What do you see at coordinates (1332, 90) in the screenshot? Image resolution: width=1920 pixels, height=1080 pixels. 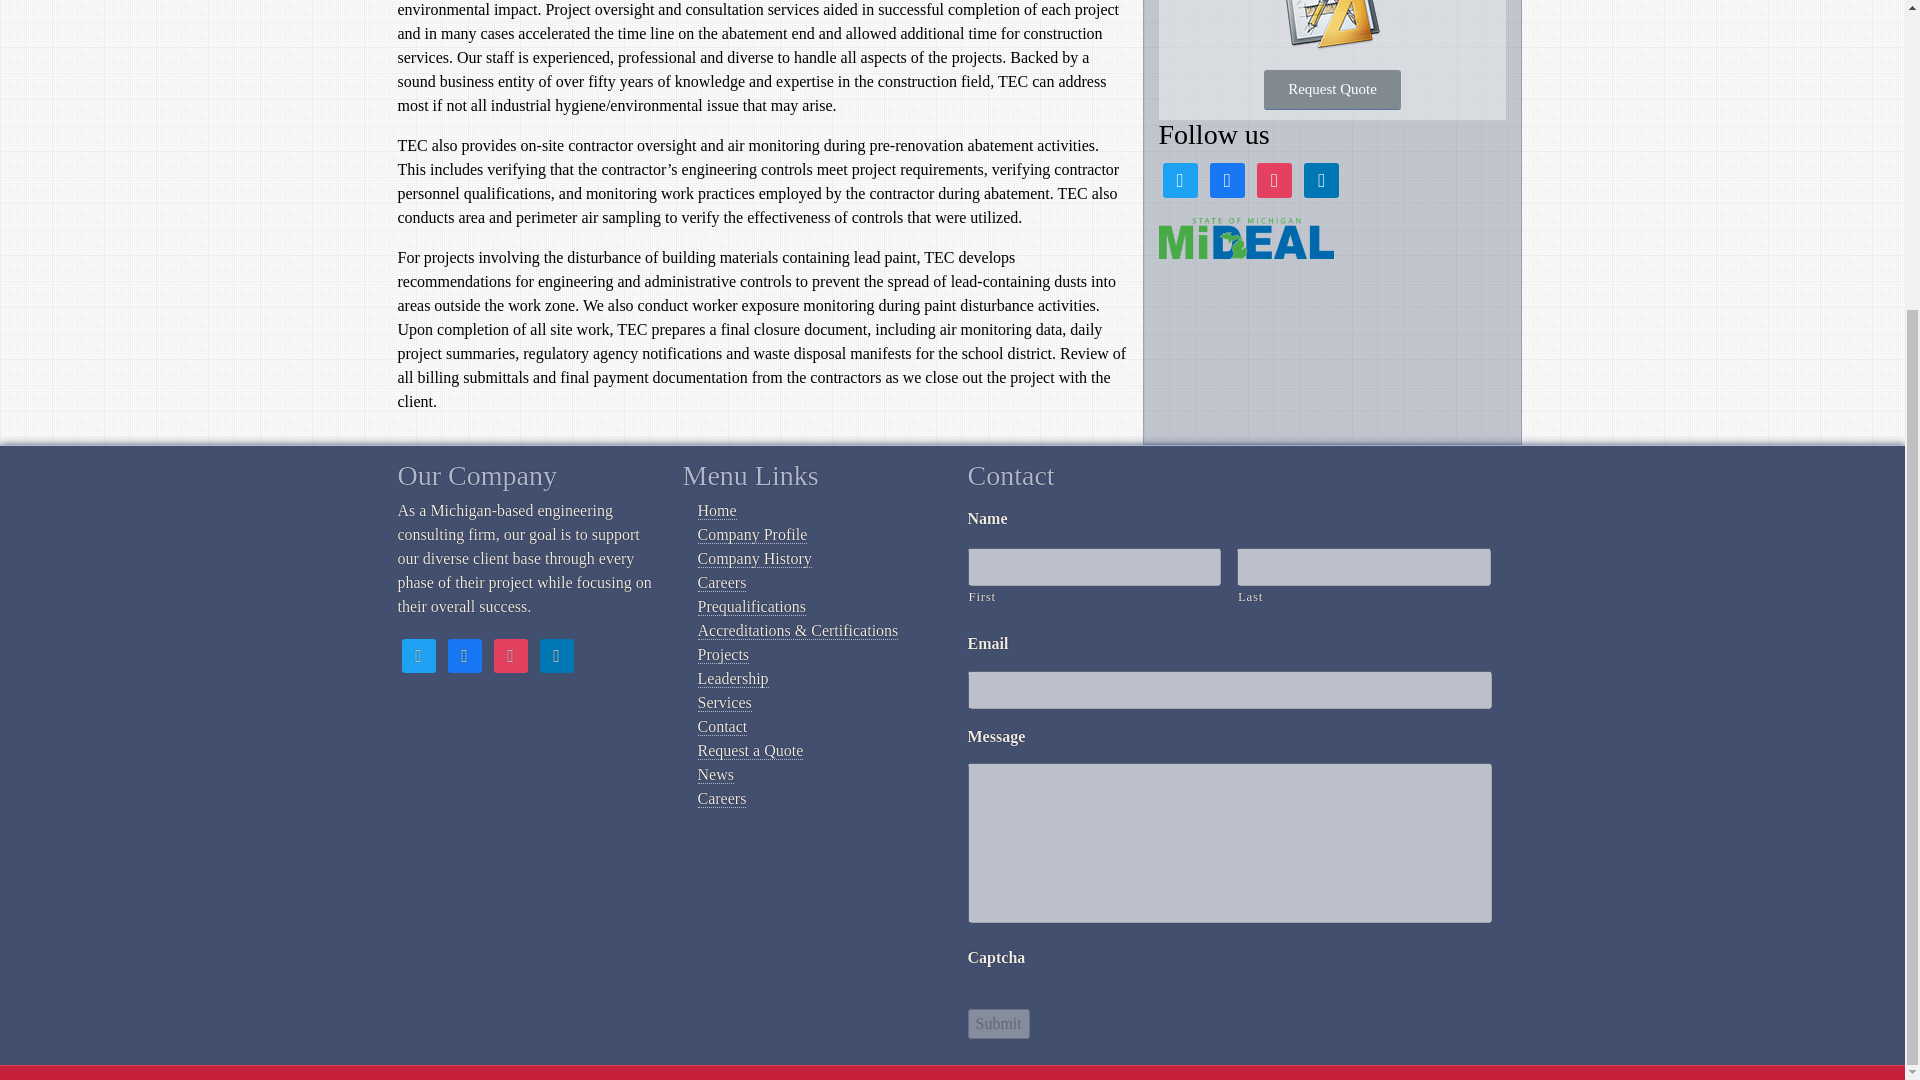 I see `Request Quote` at bounding box center [1332, 90].